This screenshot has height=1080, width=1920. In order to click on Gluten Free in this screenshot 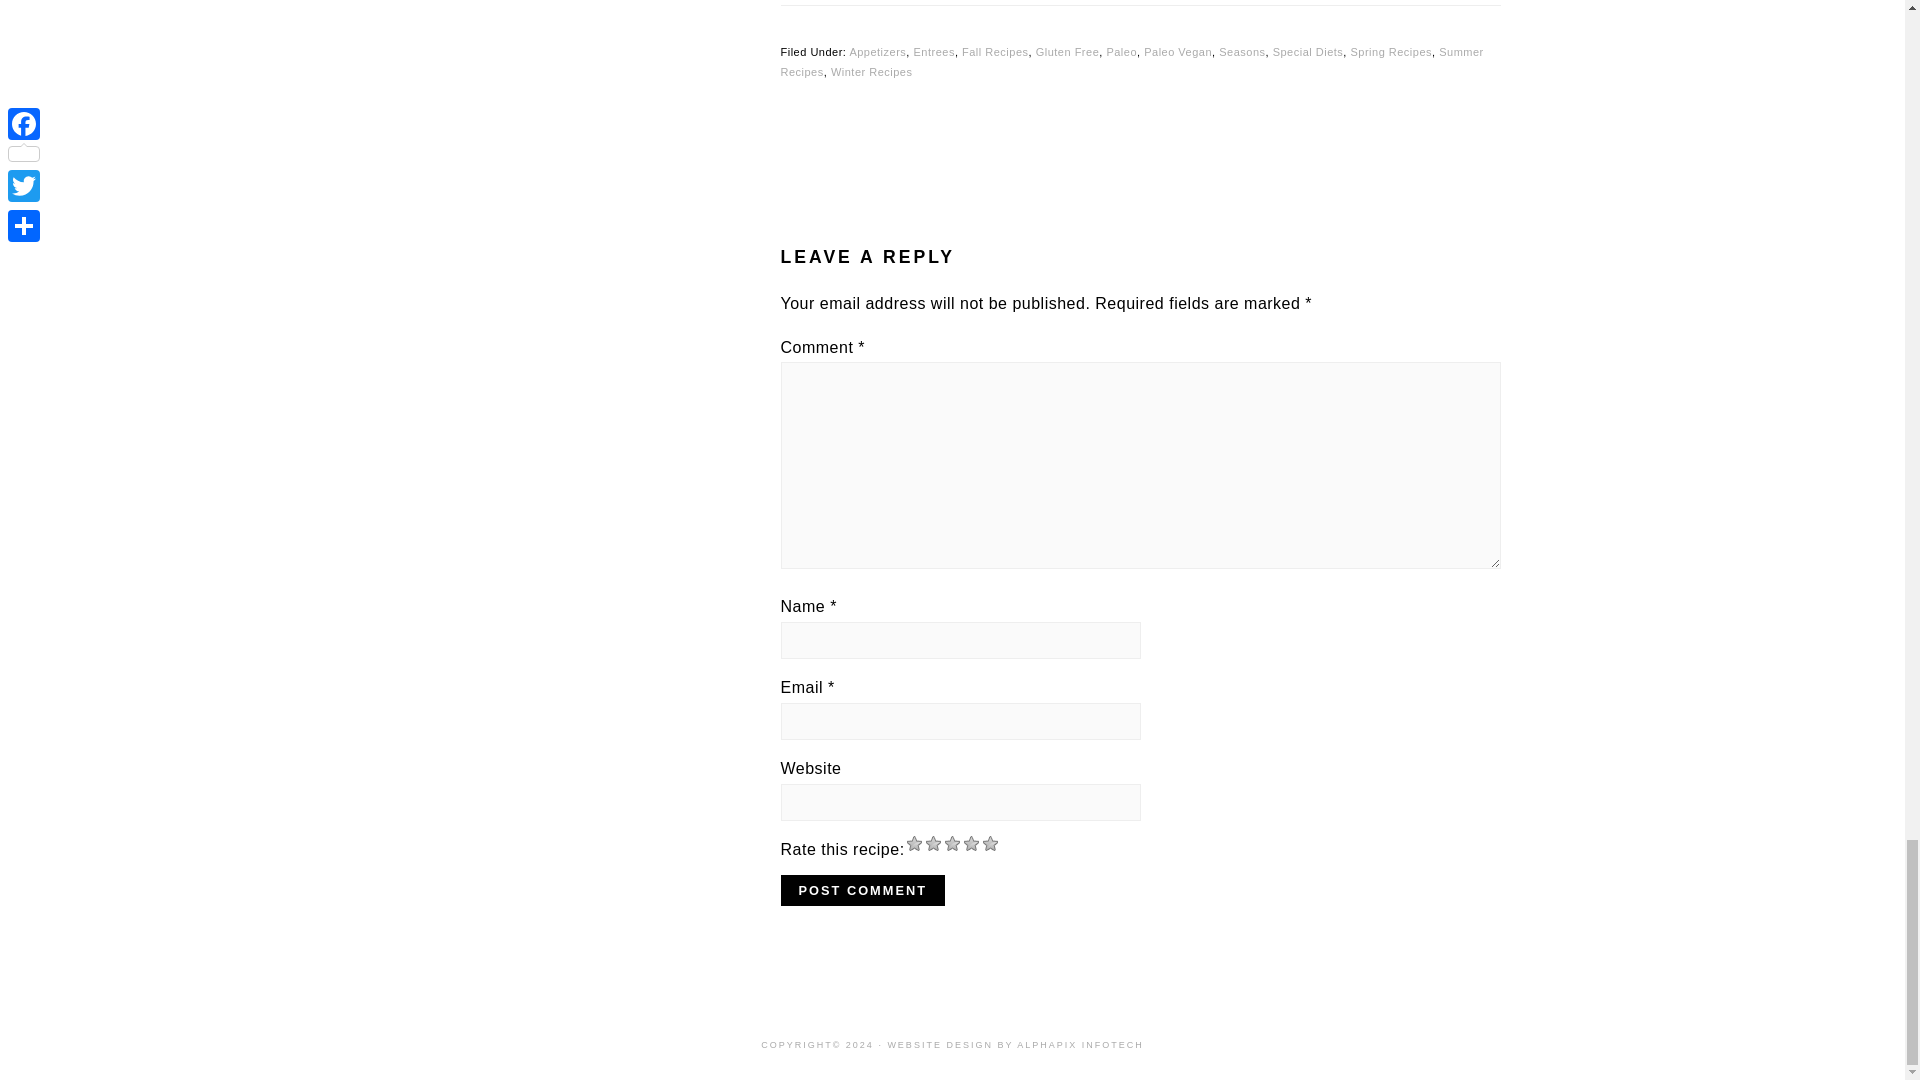, I will do `click(1068, 52)`.